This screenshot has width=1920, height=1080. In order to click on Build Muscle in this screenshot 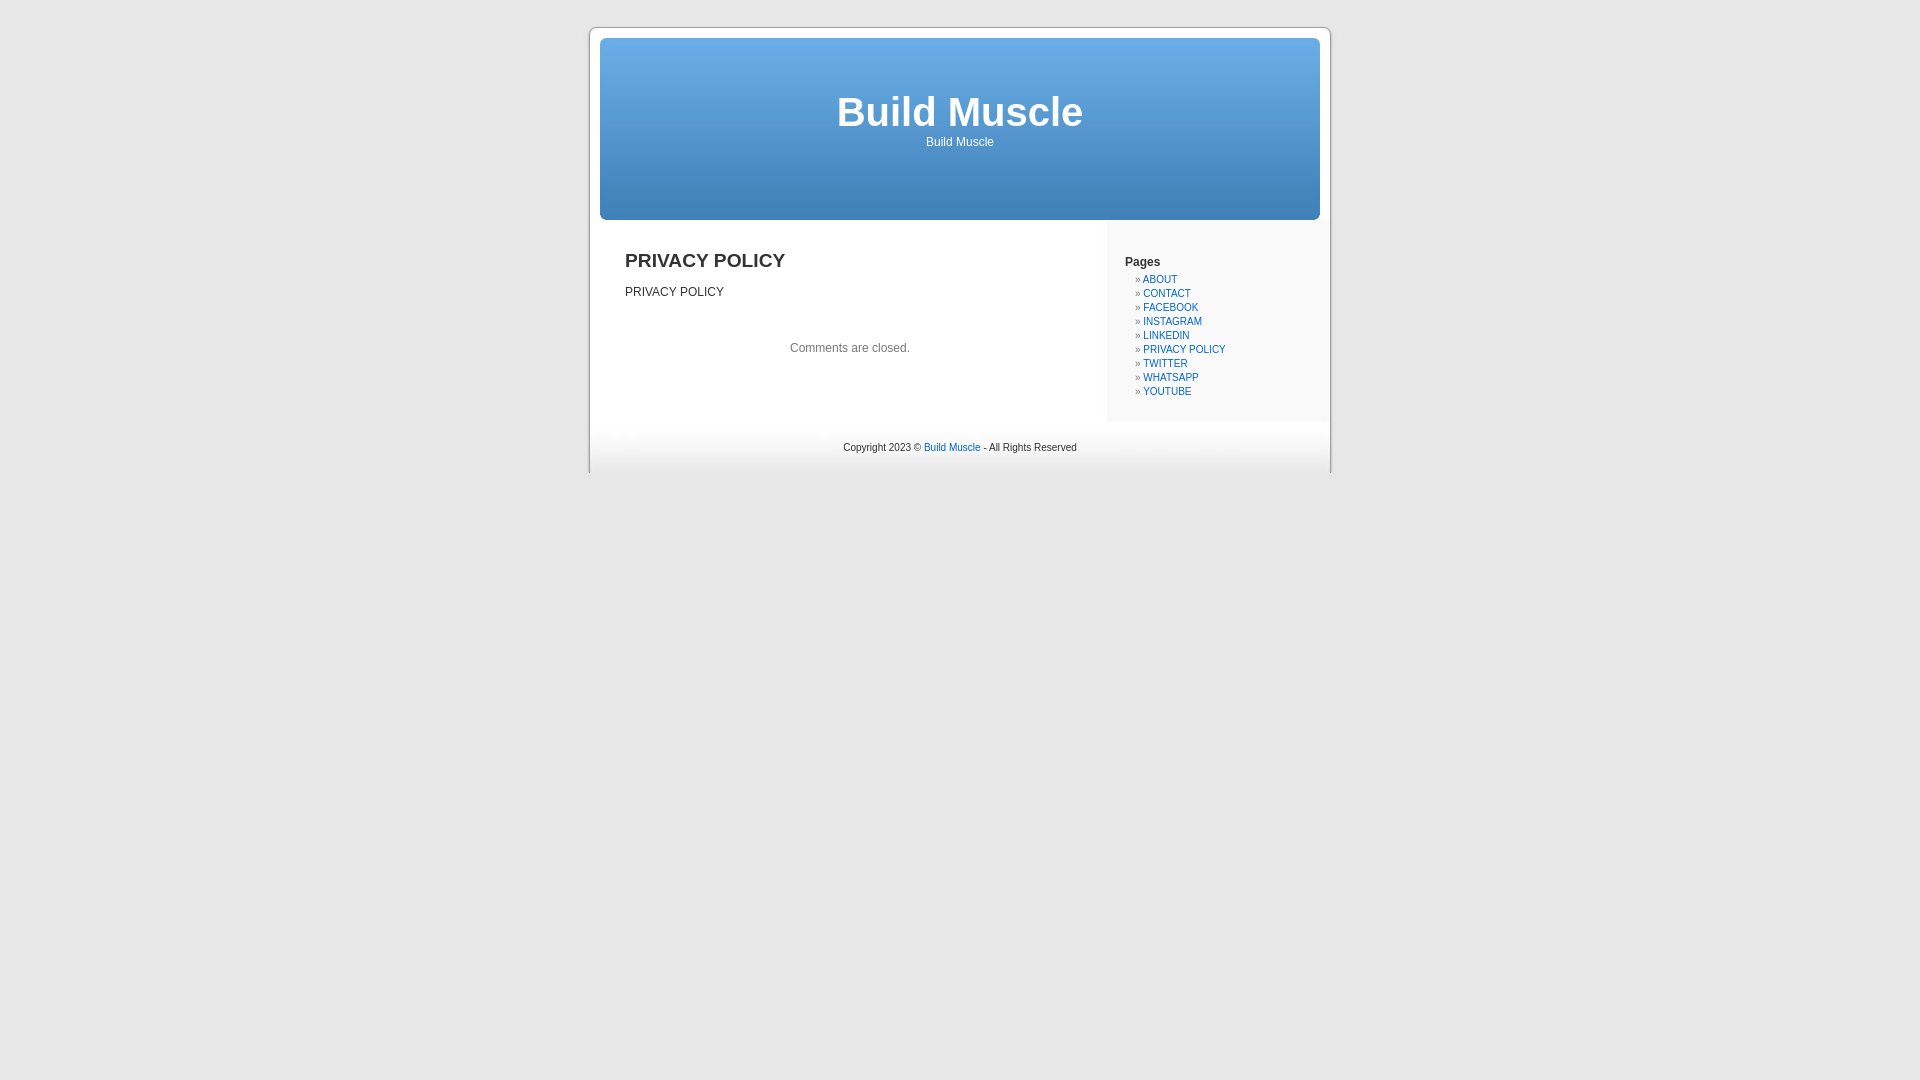, I will do `click(960, 112)`.